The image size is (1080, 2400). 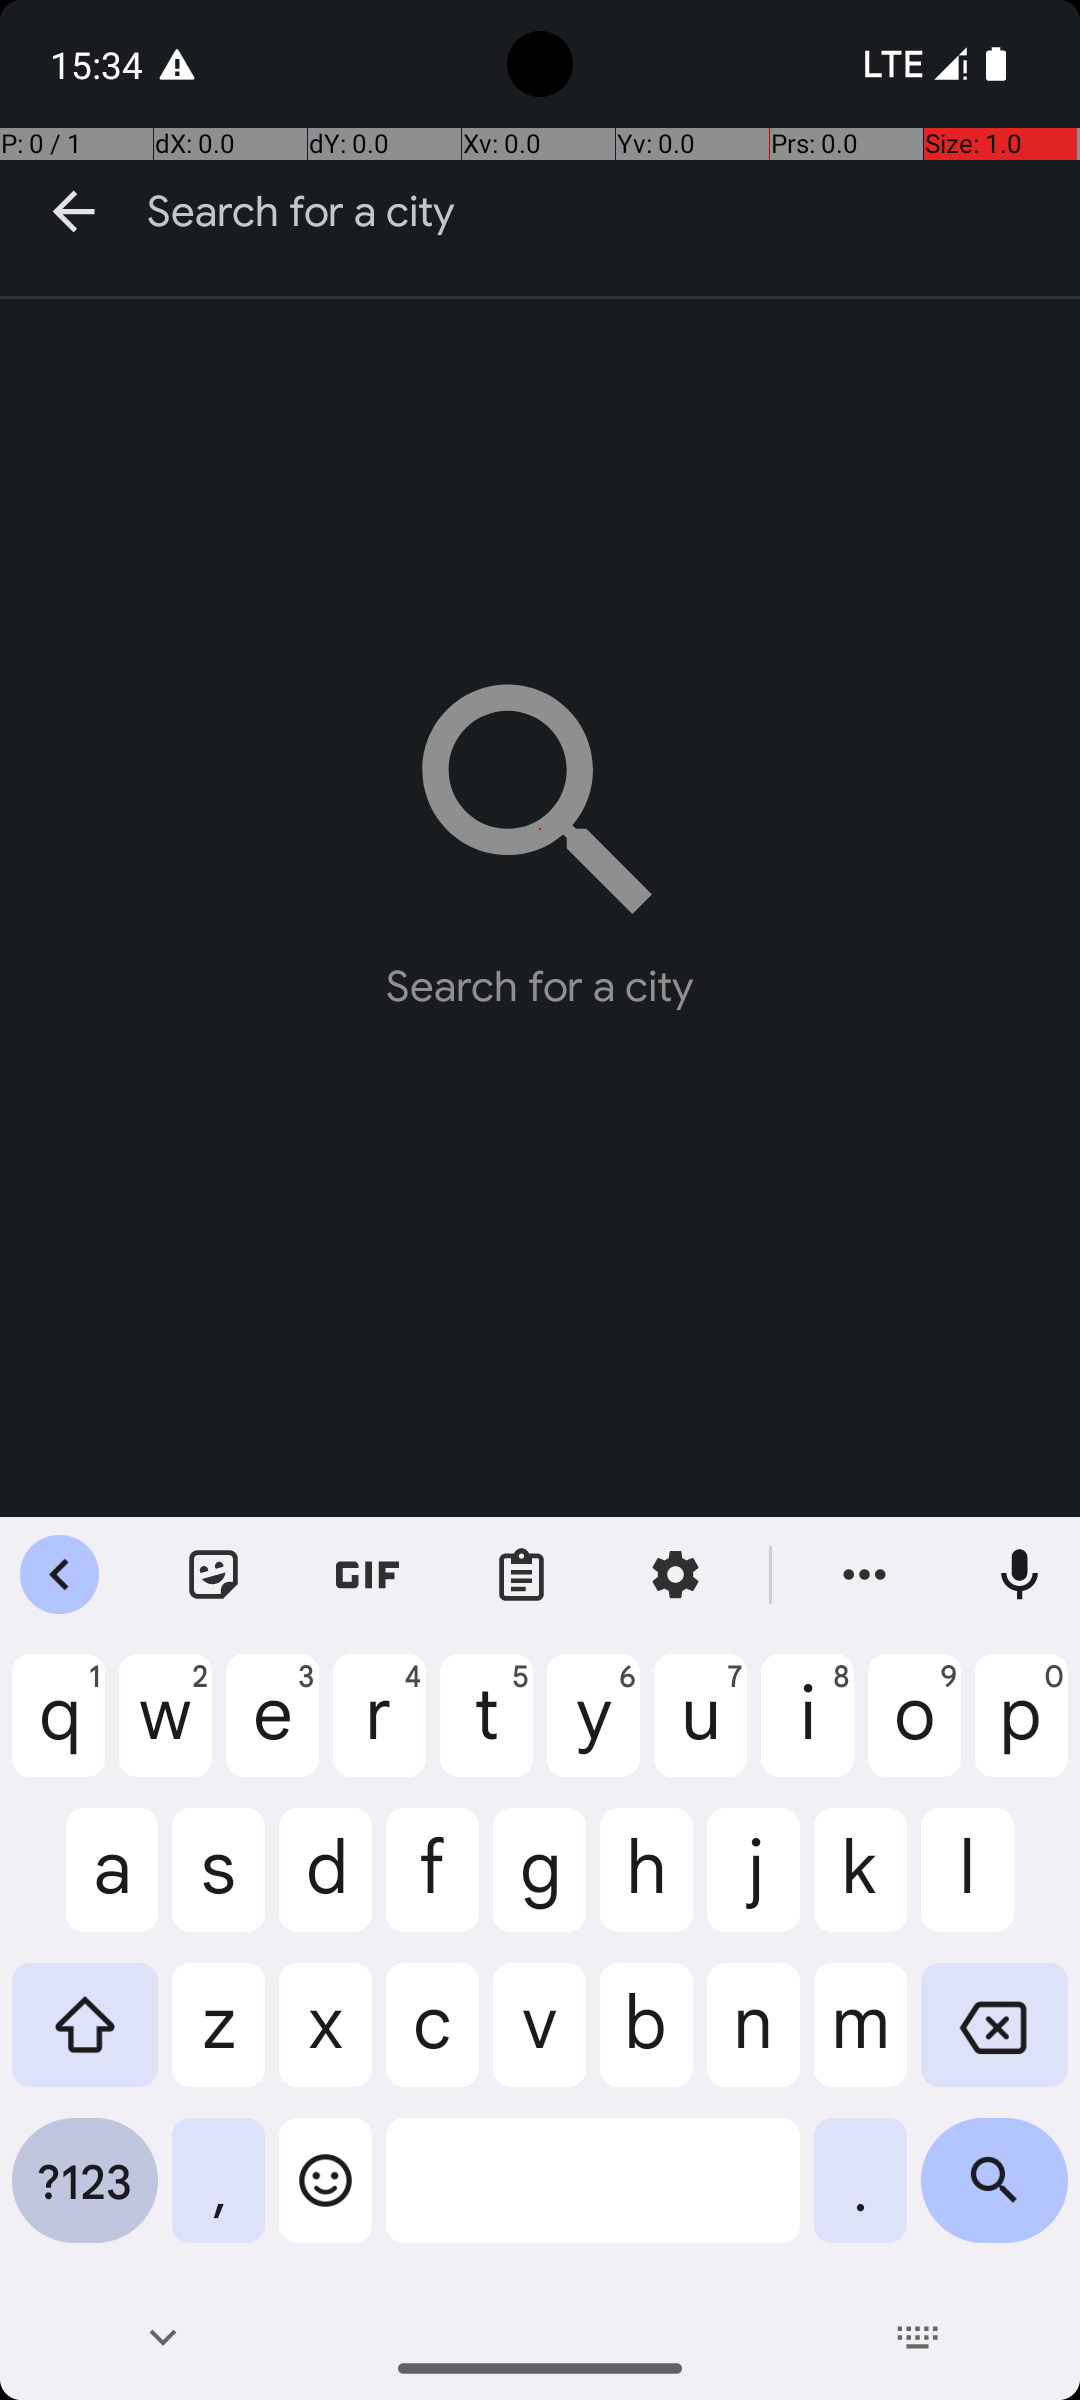 What do you see at coordinates (432, 1886) in the screenshot?
I see `f` at bounding box center [432, 1886].